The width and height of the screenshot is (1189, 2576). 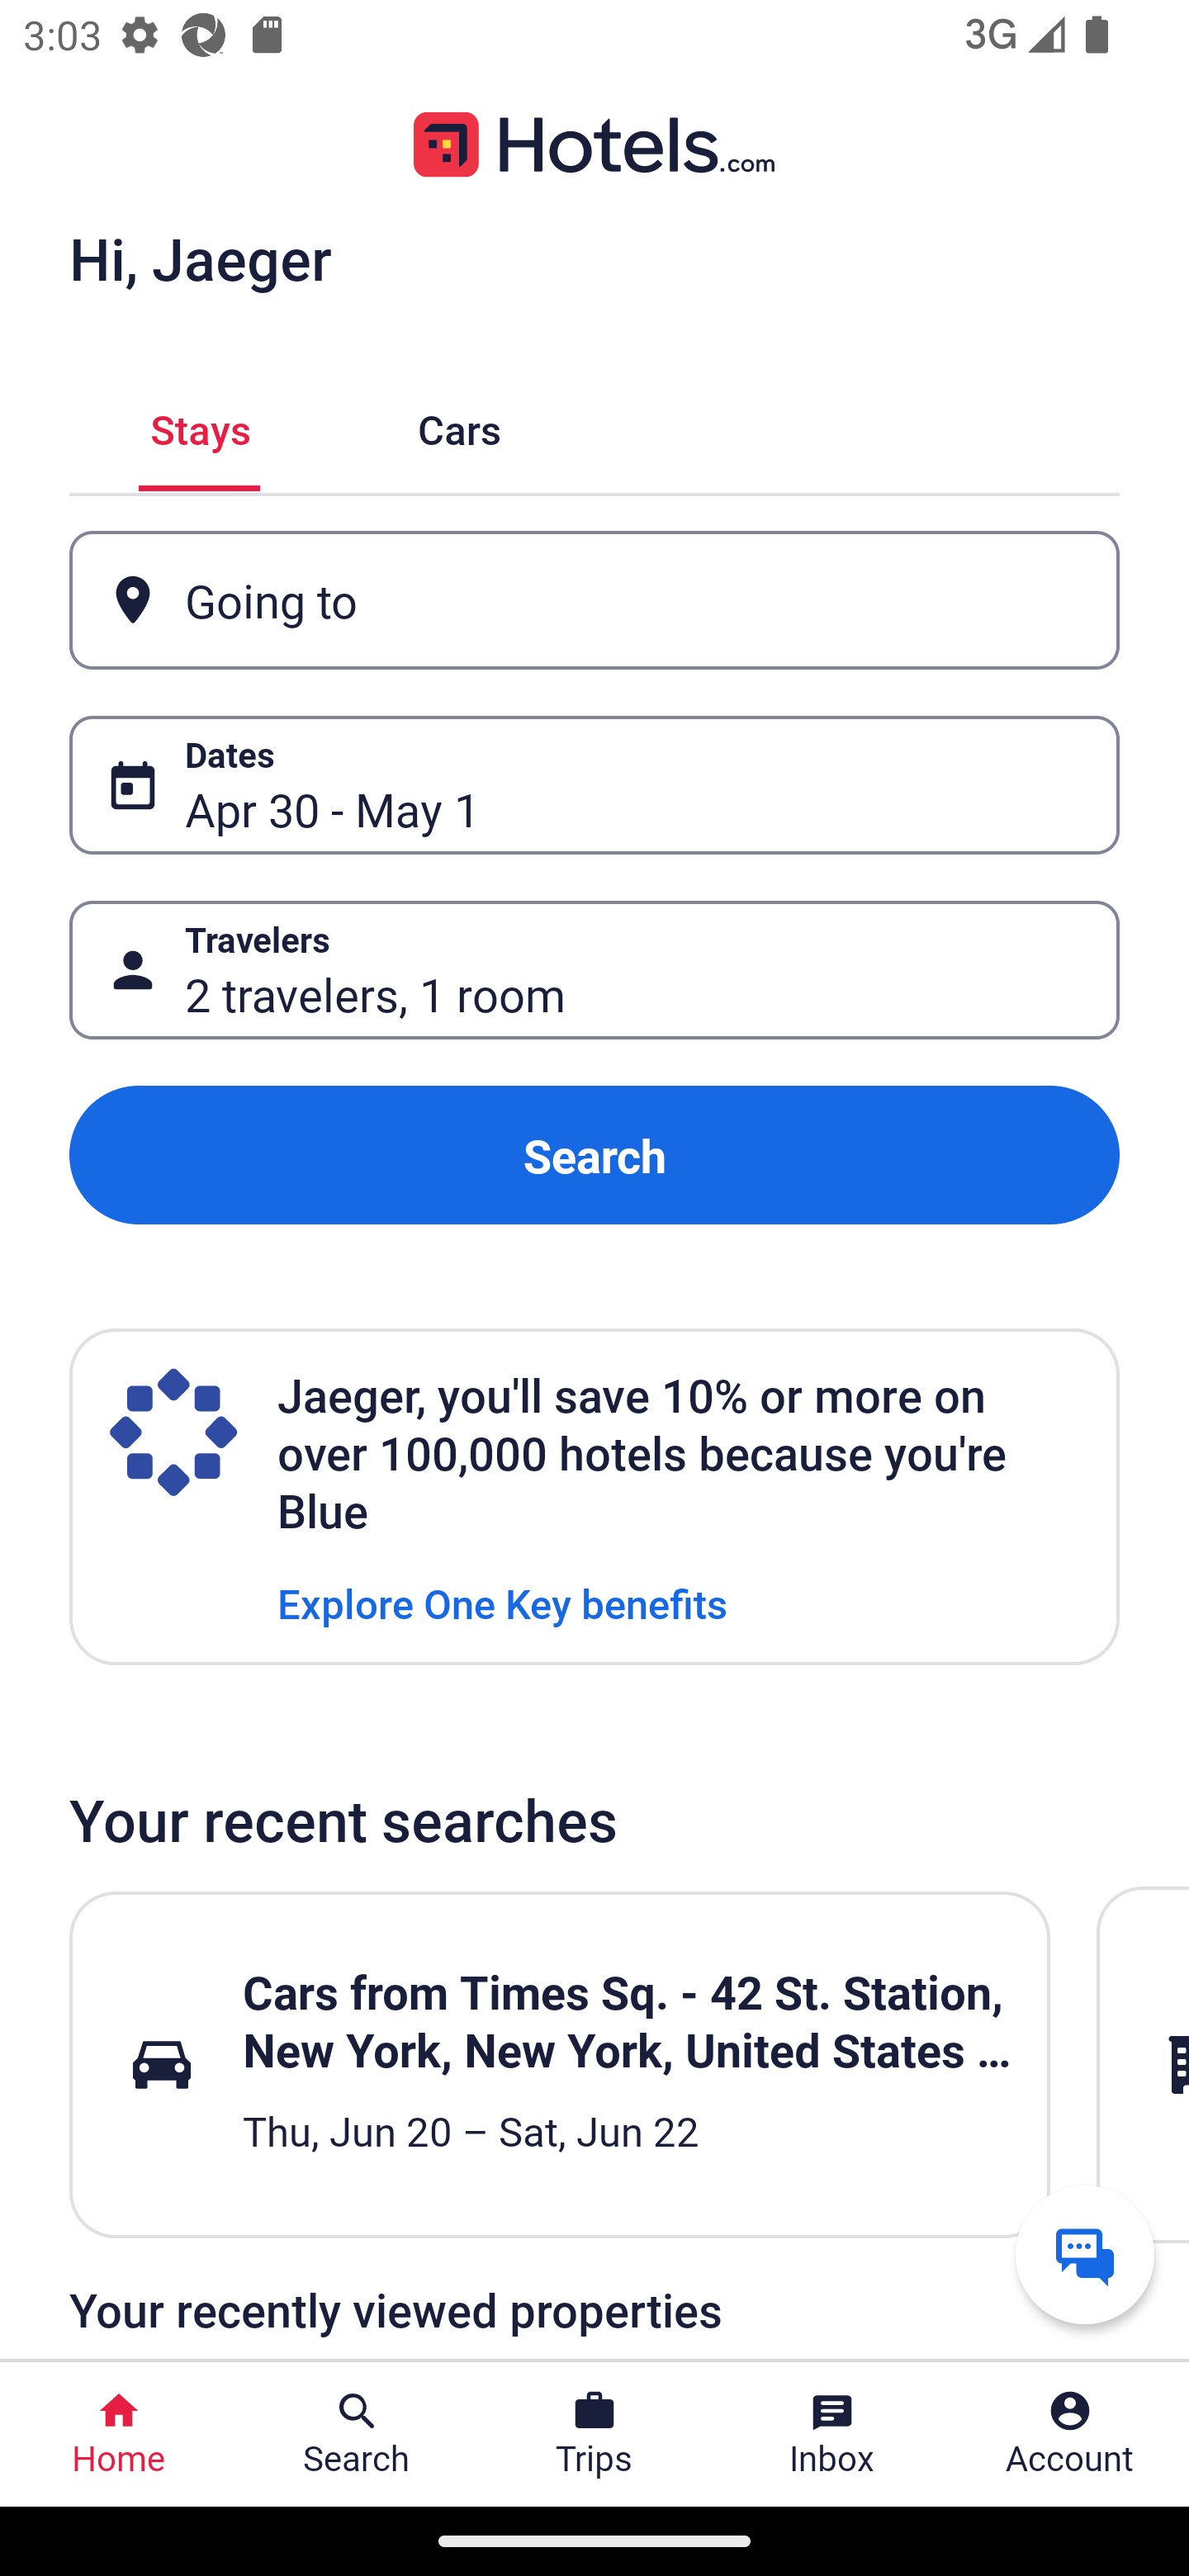 What do you see at coordinates (594, 2434) in the screenshot?
I see `Trips Trips Button` at bounding box center [594, 2434].